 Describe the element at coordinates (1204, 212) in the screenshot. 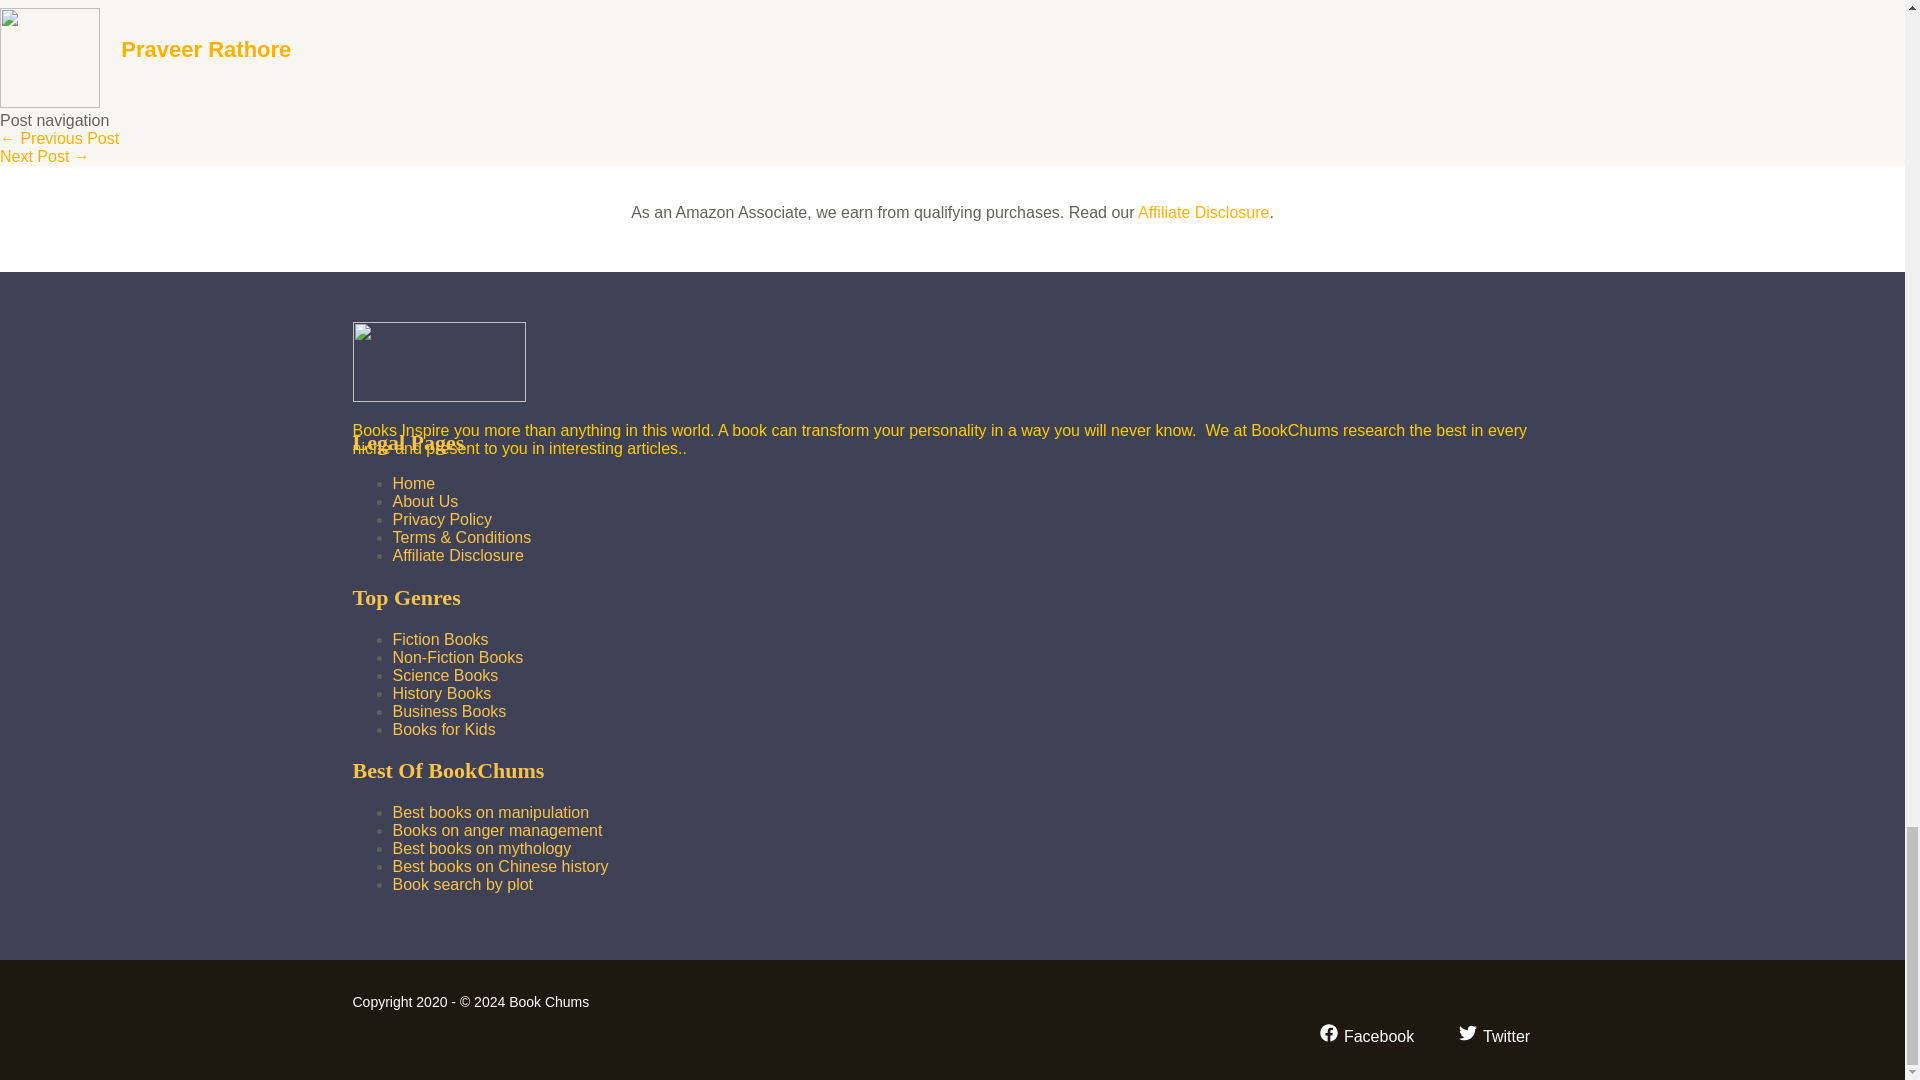

I see `Affiliate Disclosure` at that location.